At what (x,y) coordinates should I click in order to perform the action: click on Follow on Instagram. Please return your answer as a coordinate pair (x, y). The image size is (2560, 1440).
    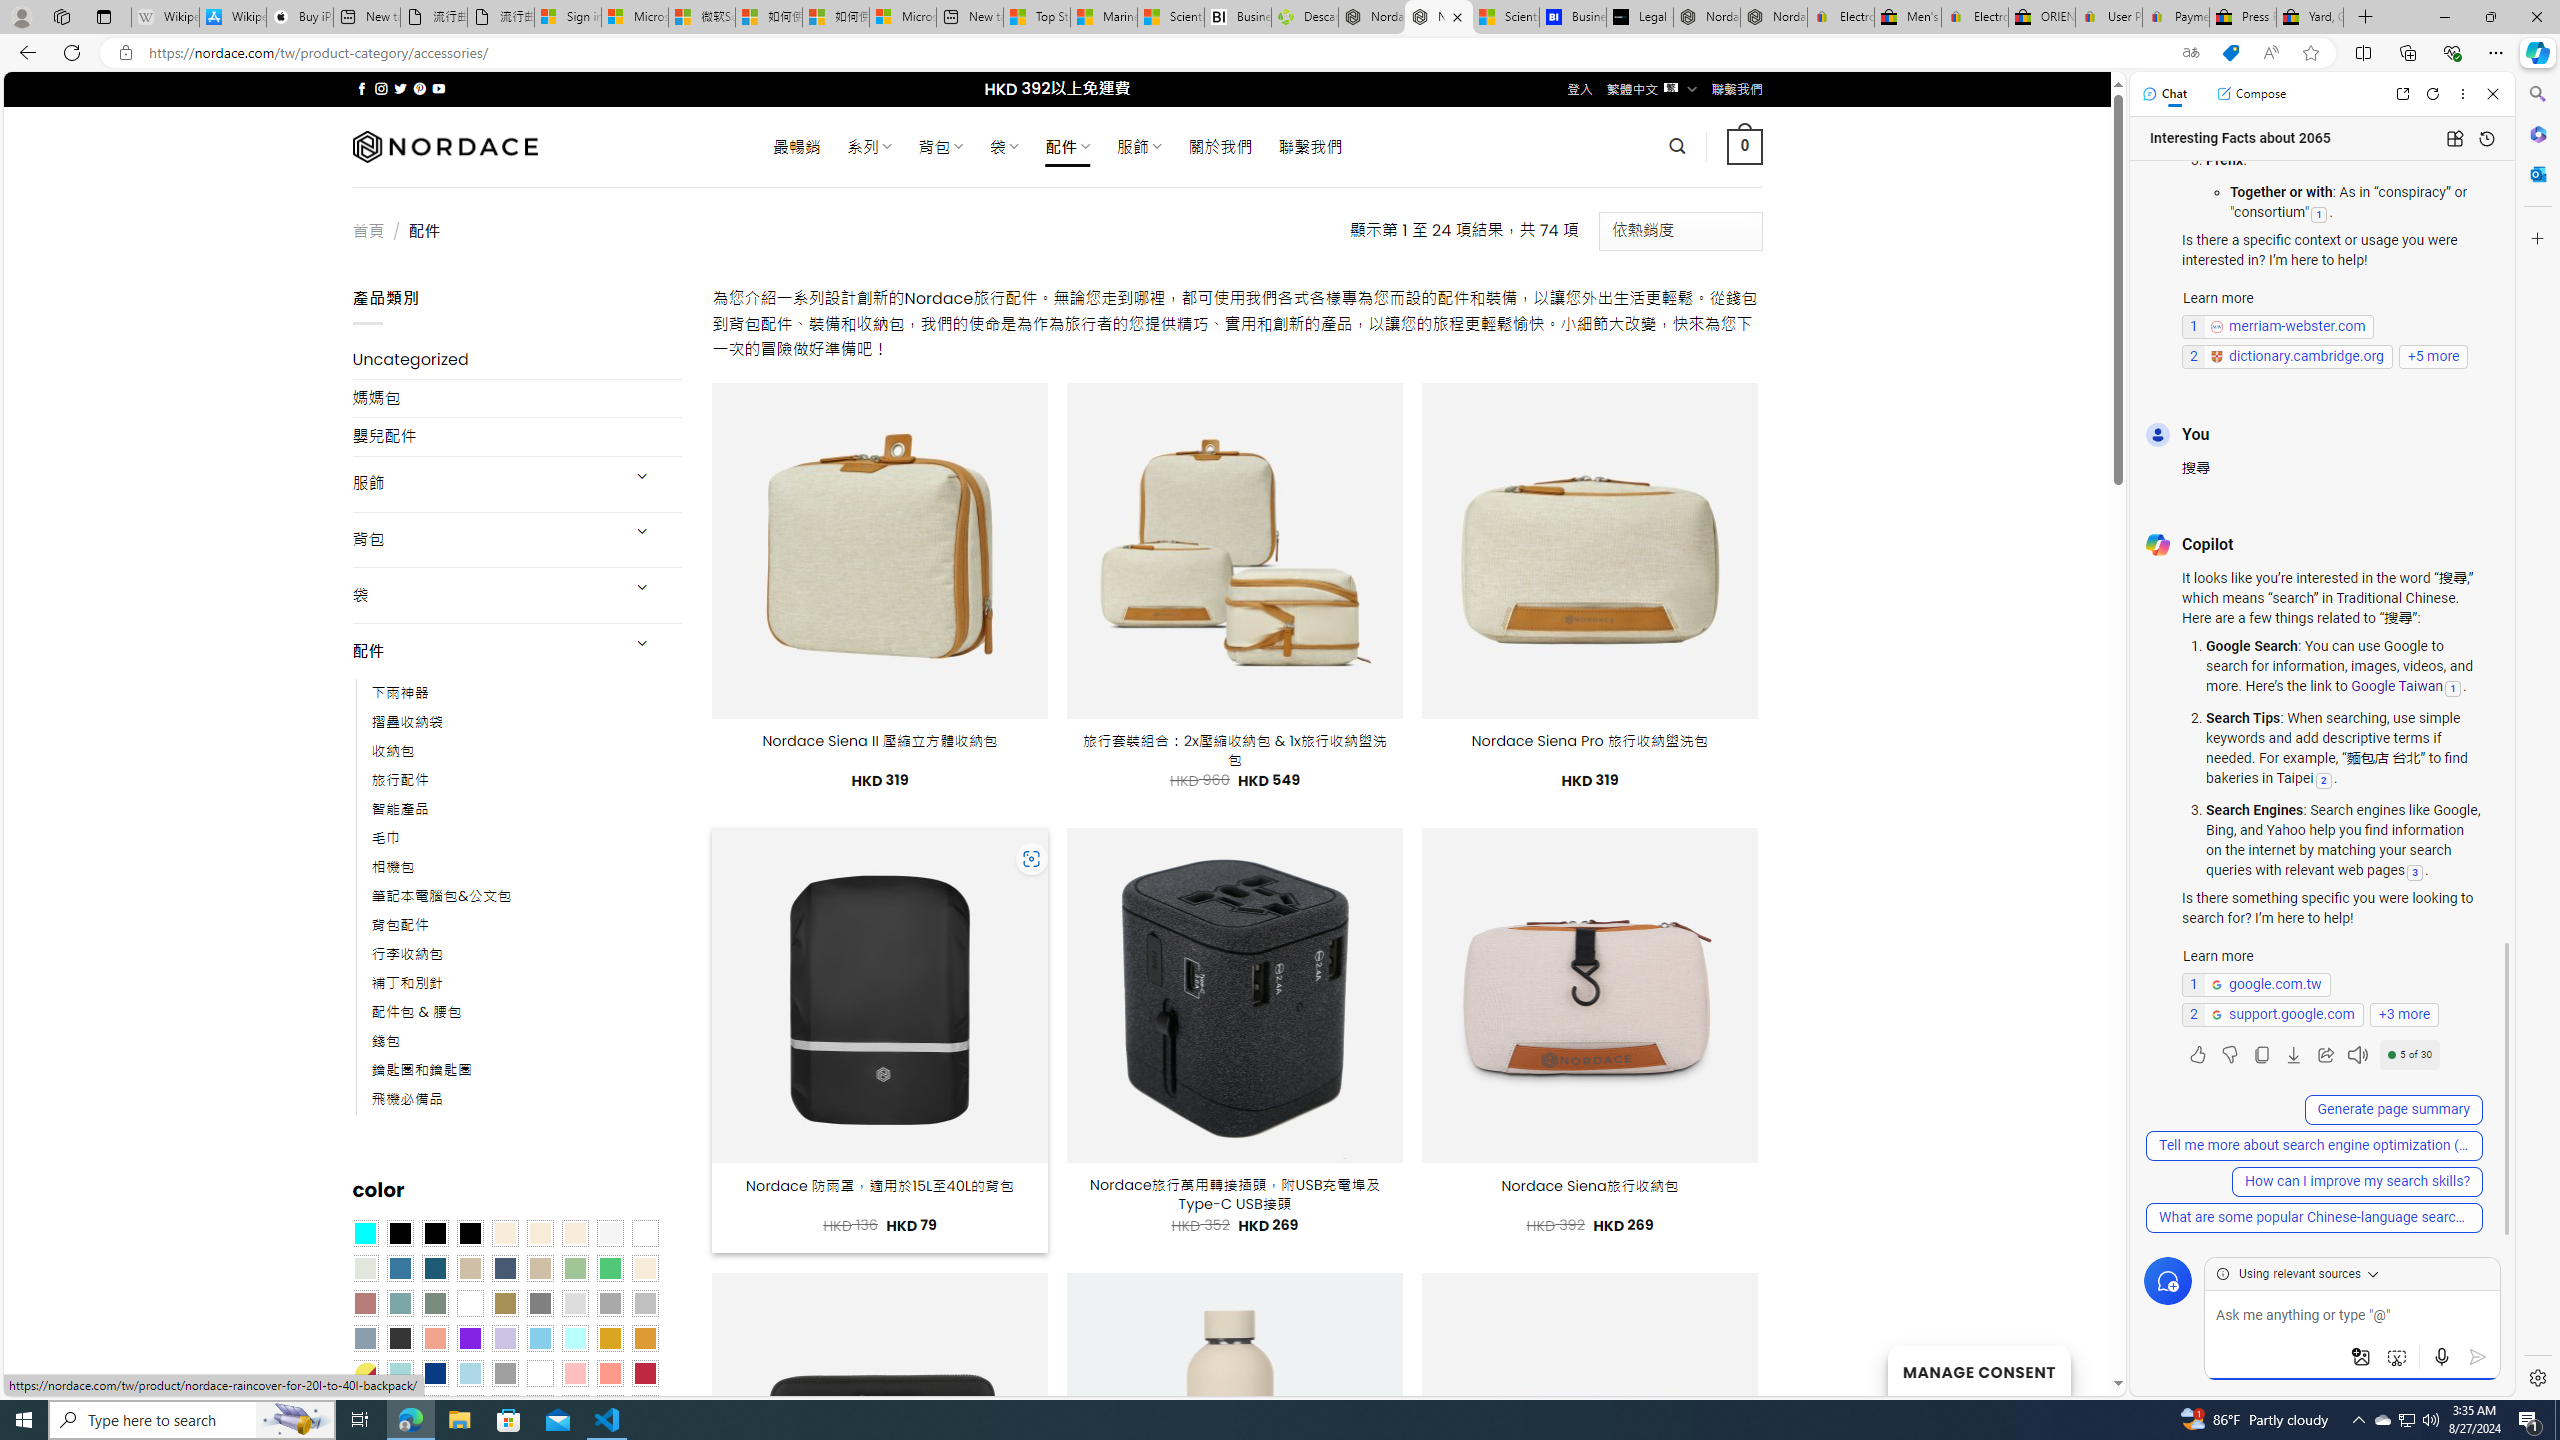
    Looking at the image, I should click on (381, 88).